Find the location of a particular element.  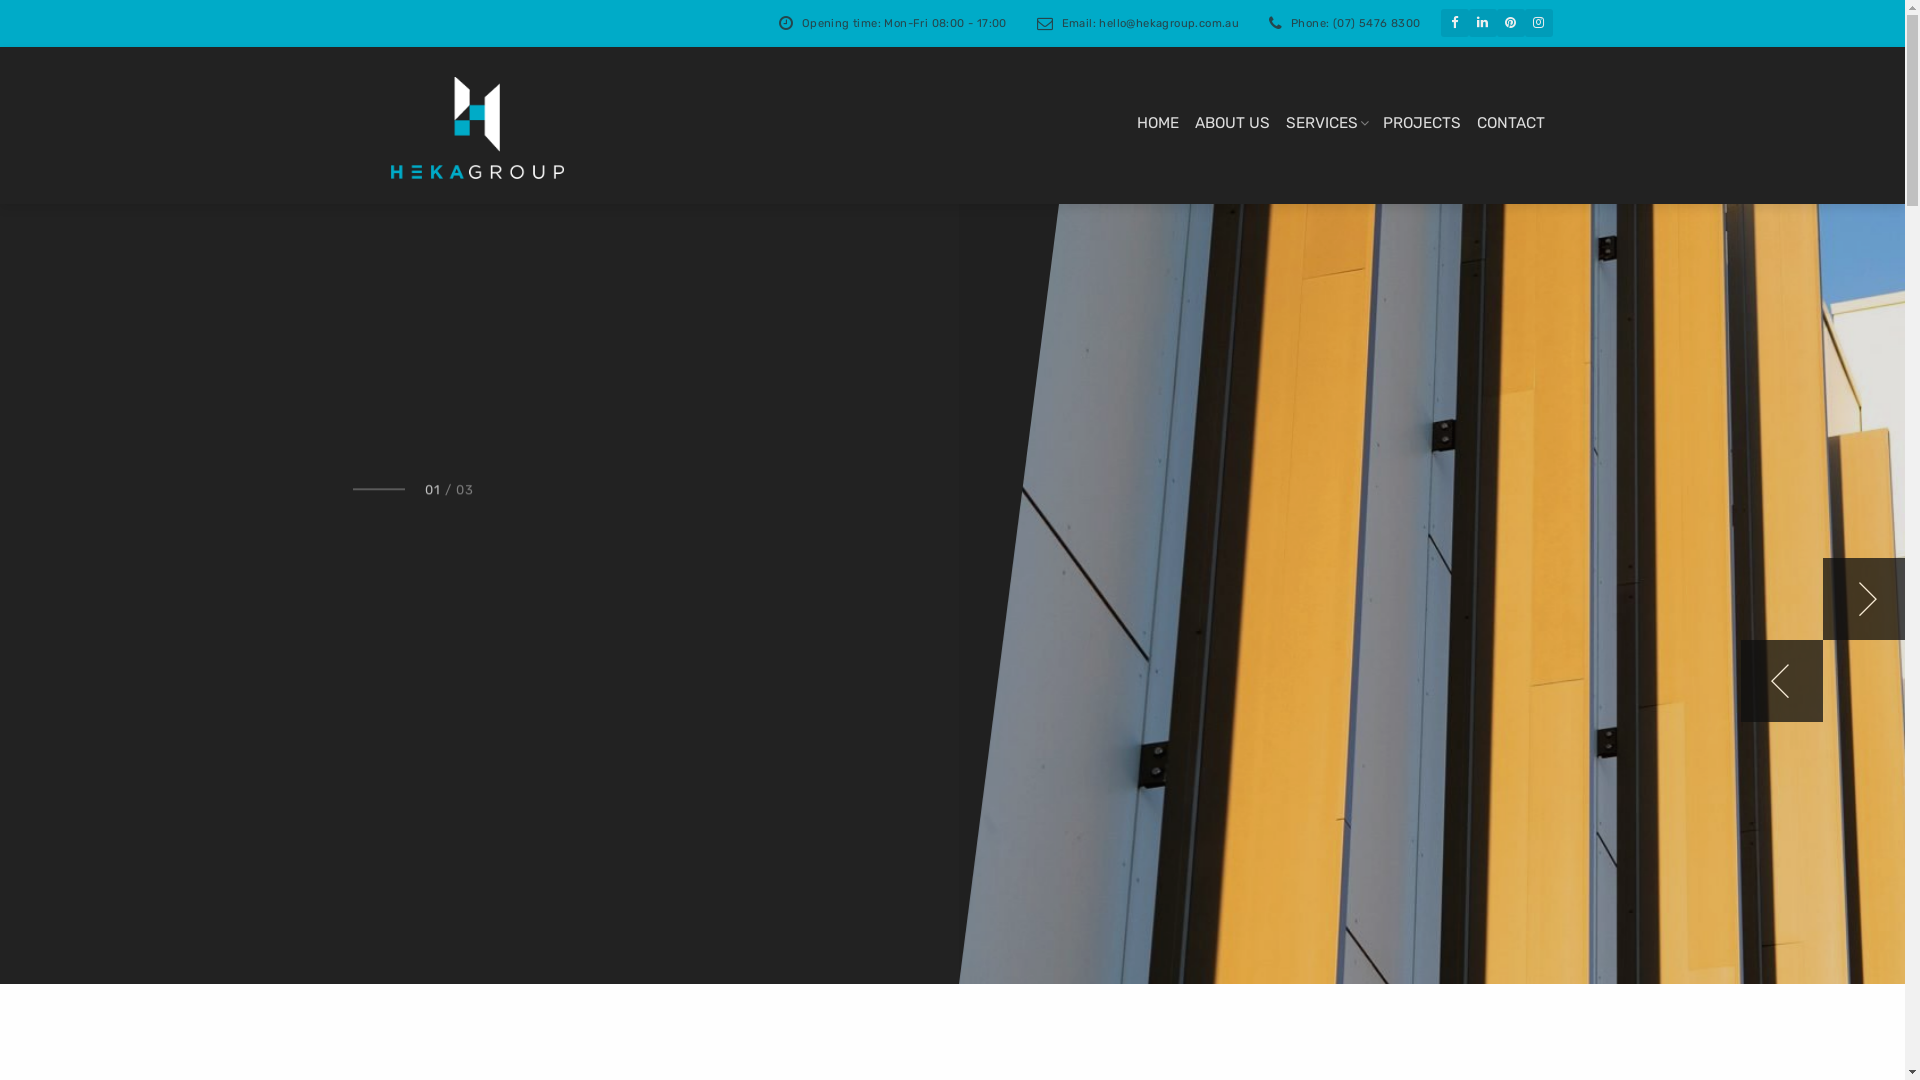

ABOUT US is located at coordinates (1232, 123).